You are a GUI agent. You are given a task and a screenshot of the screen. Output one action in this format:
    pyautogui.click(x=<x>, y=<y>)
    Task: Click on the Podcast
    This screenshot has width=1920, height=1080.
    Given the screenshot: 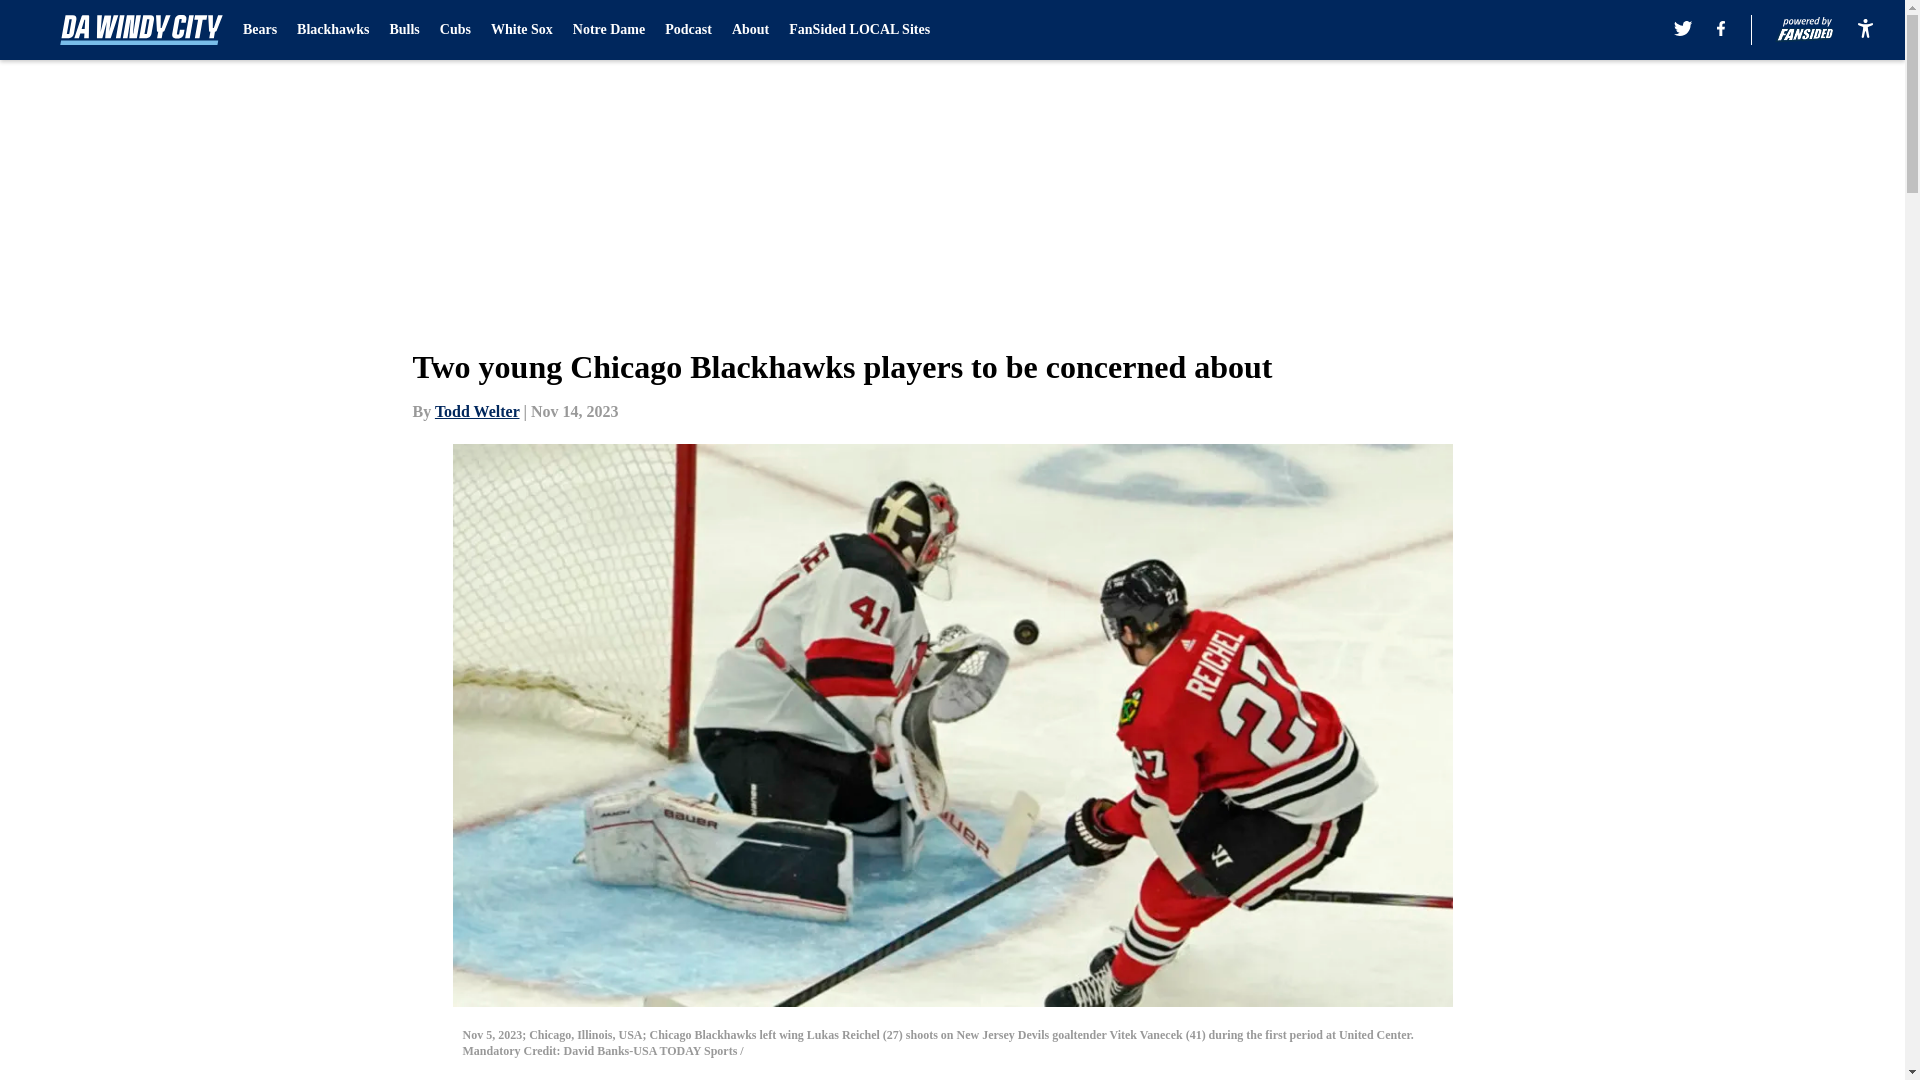 What is the action you would take?
    pyautogui.click(x=688, y=30)
    